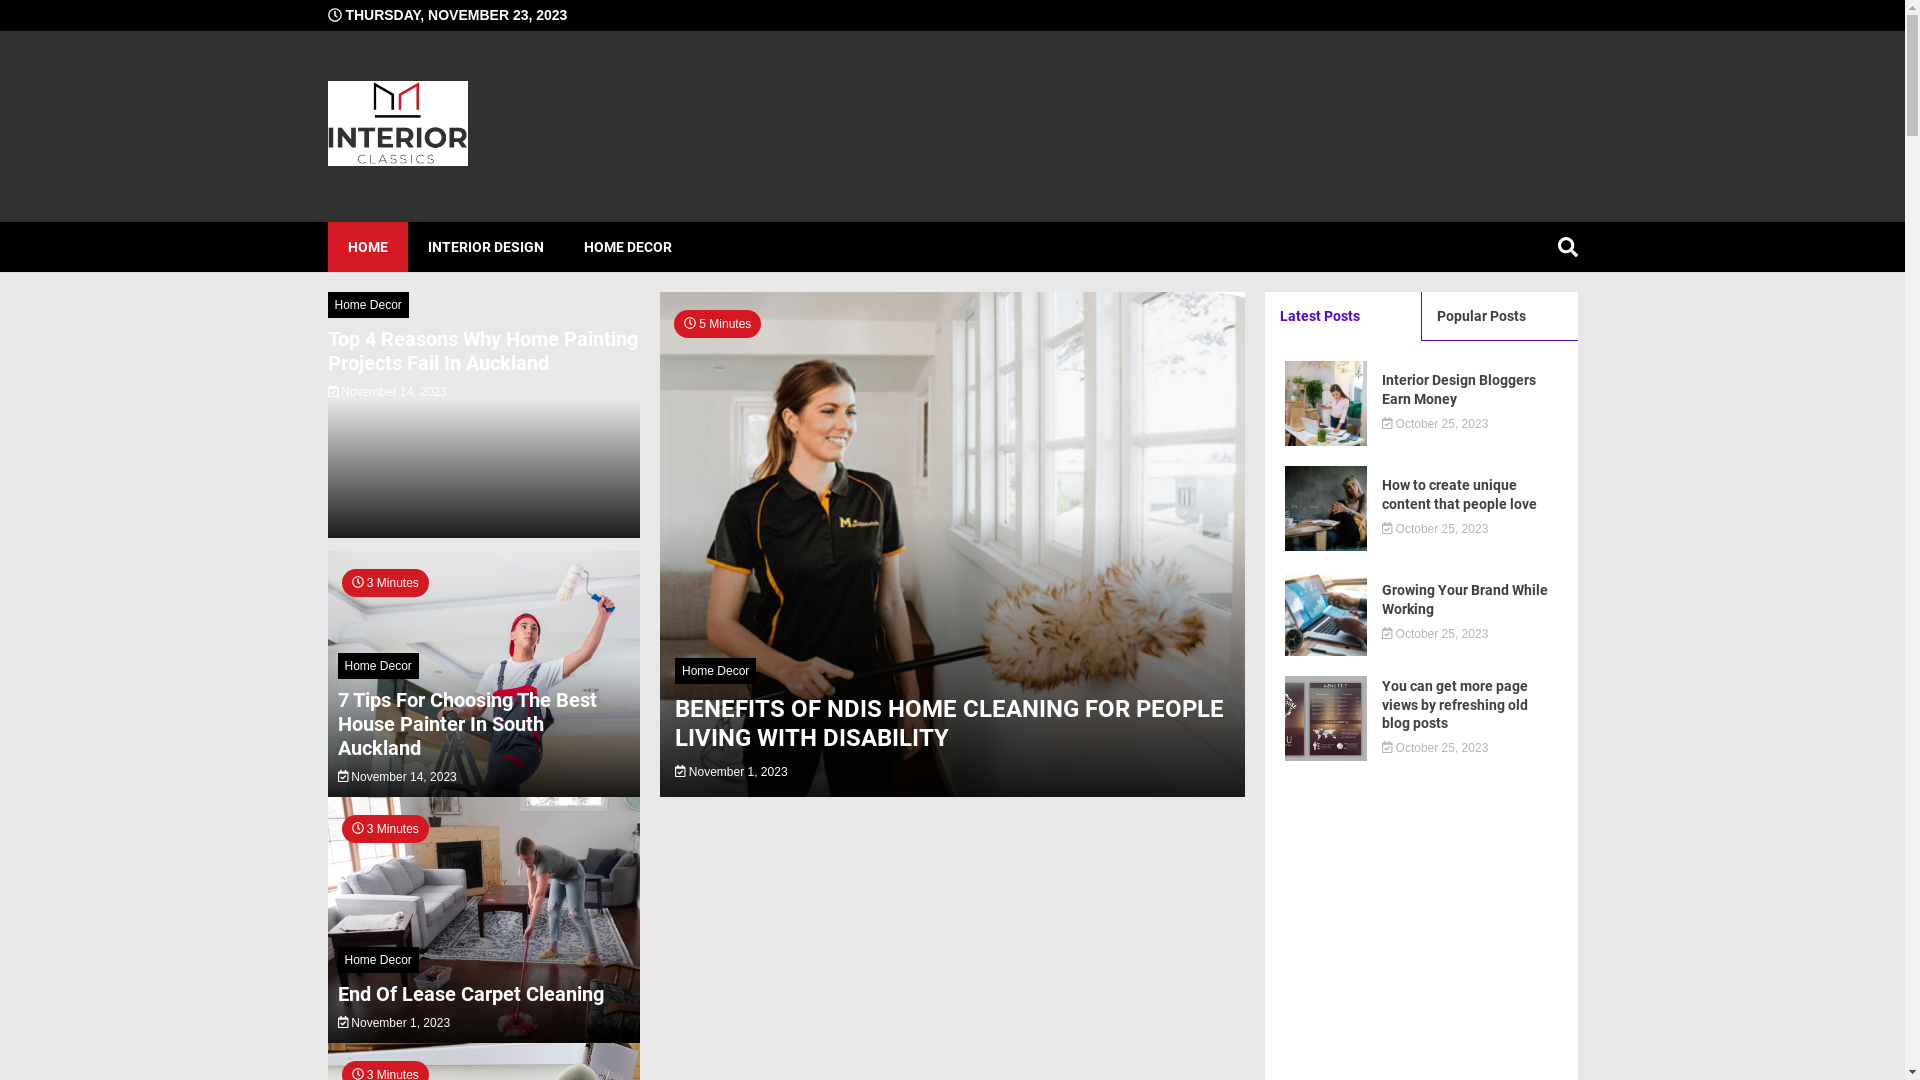 The width and height of the screenshot is (1920, 1080). I want to click on November 14, 2023, so click(388, 392).